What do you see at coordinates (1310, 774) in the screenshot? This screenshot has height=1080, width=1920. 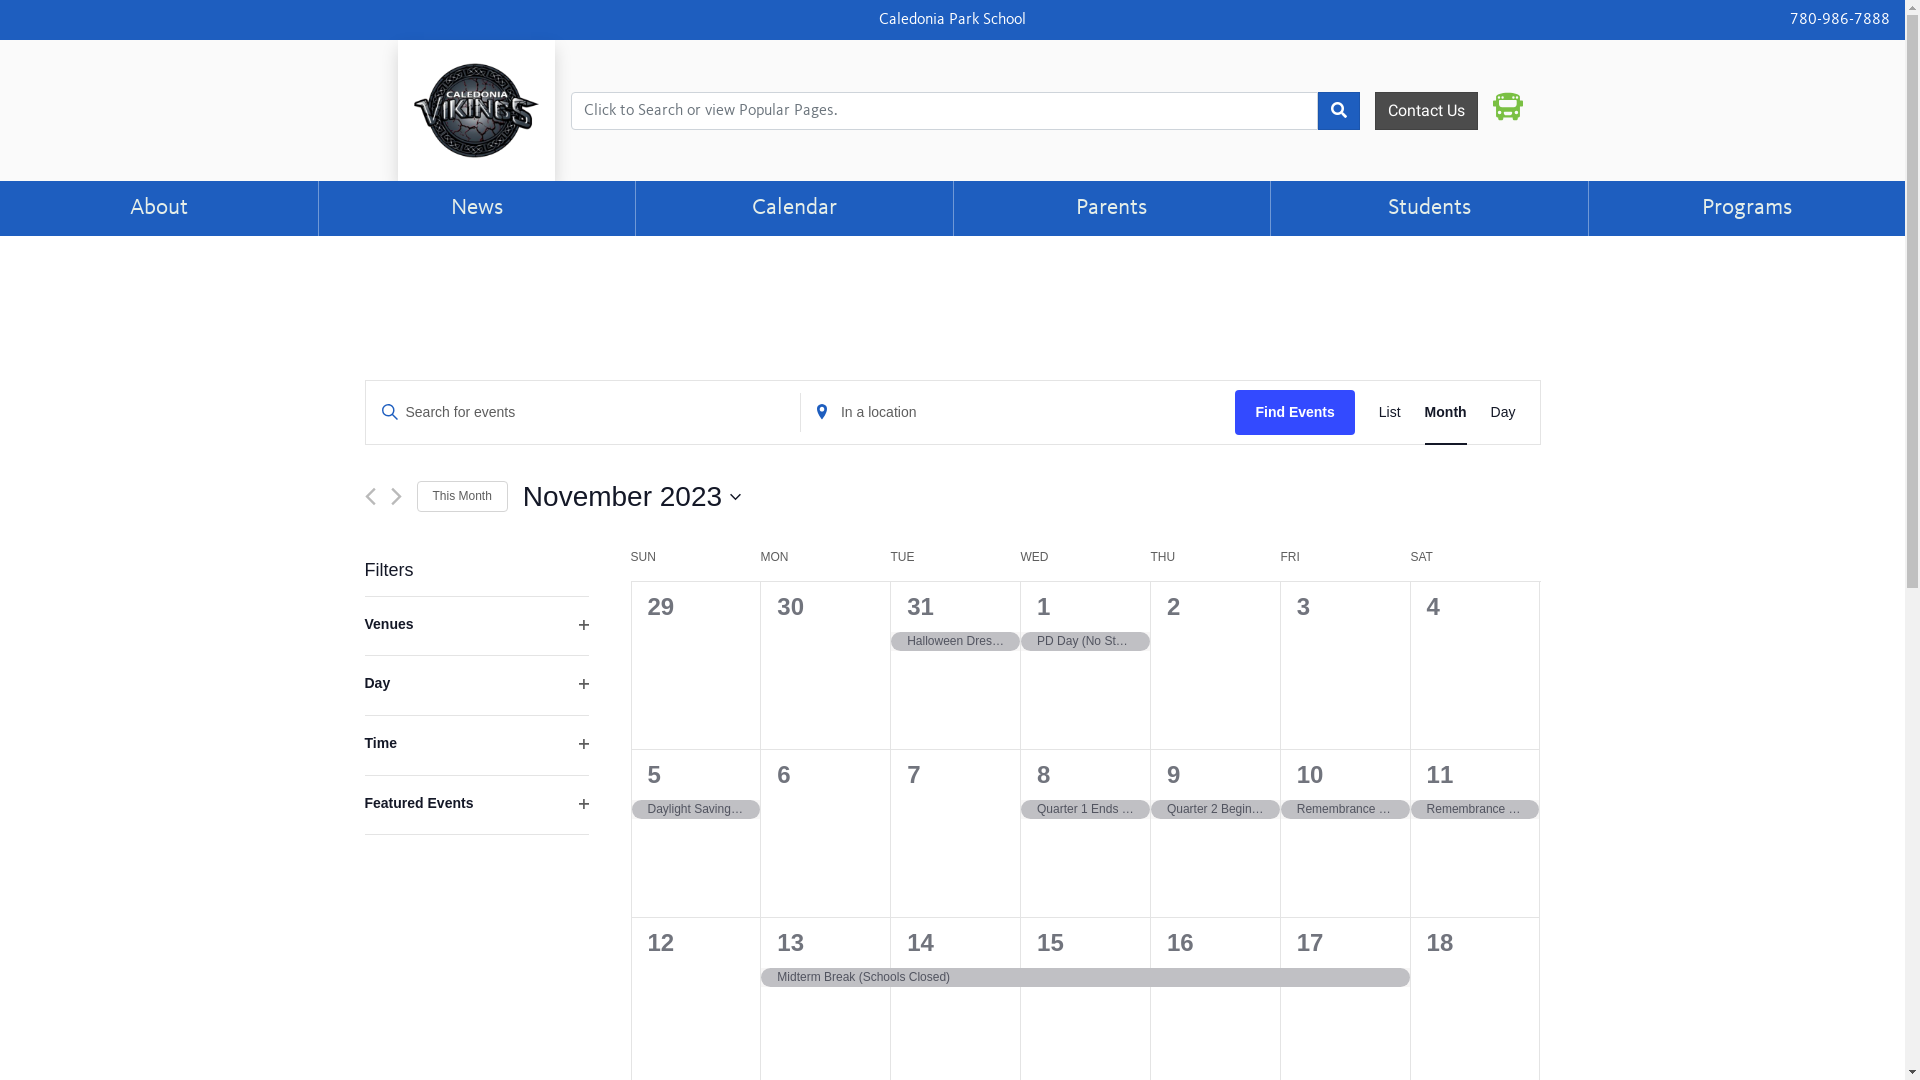 I see `10` at bounding box center [1310, 774].